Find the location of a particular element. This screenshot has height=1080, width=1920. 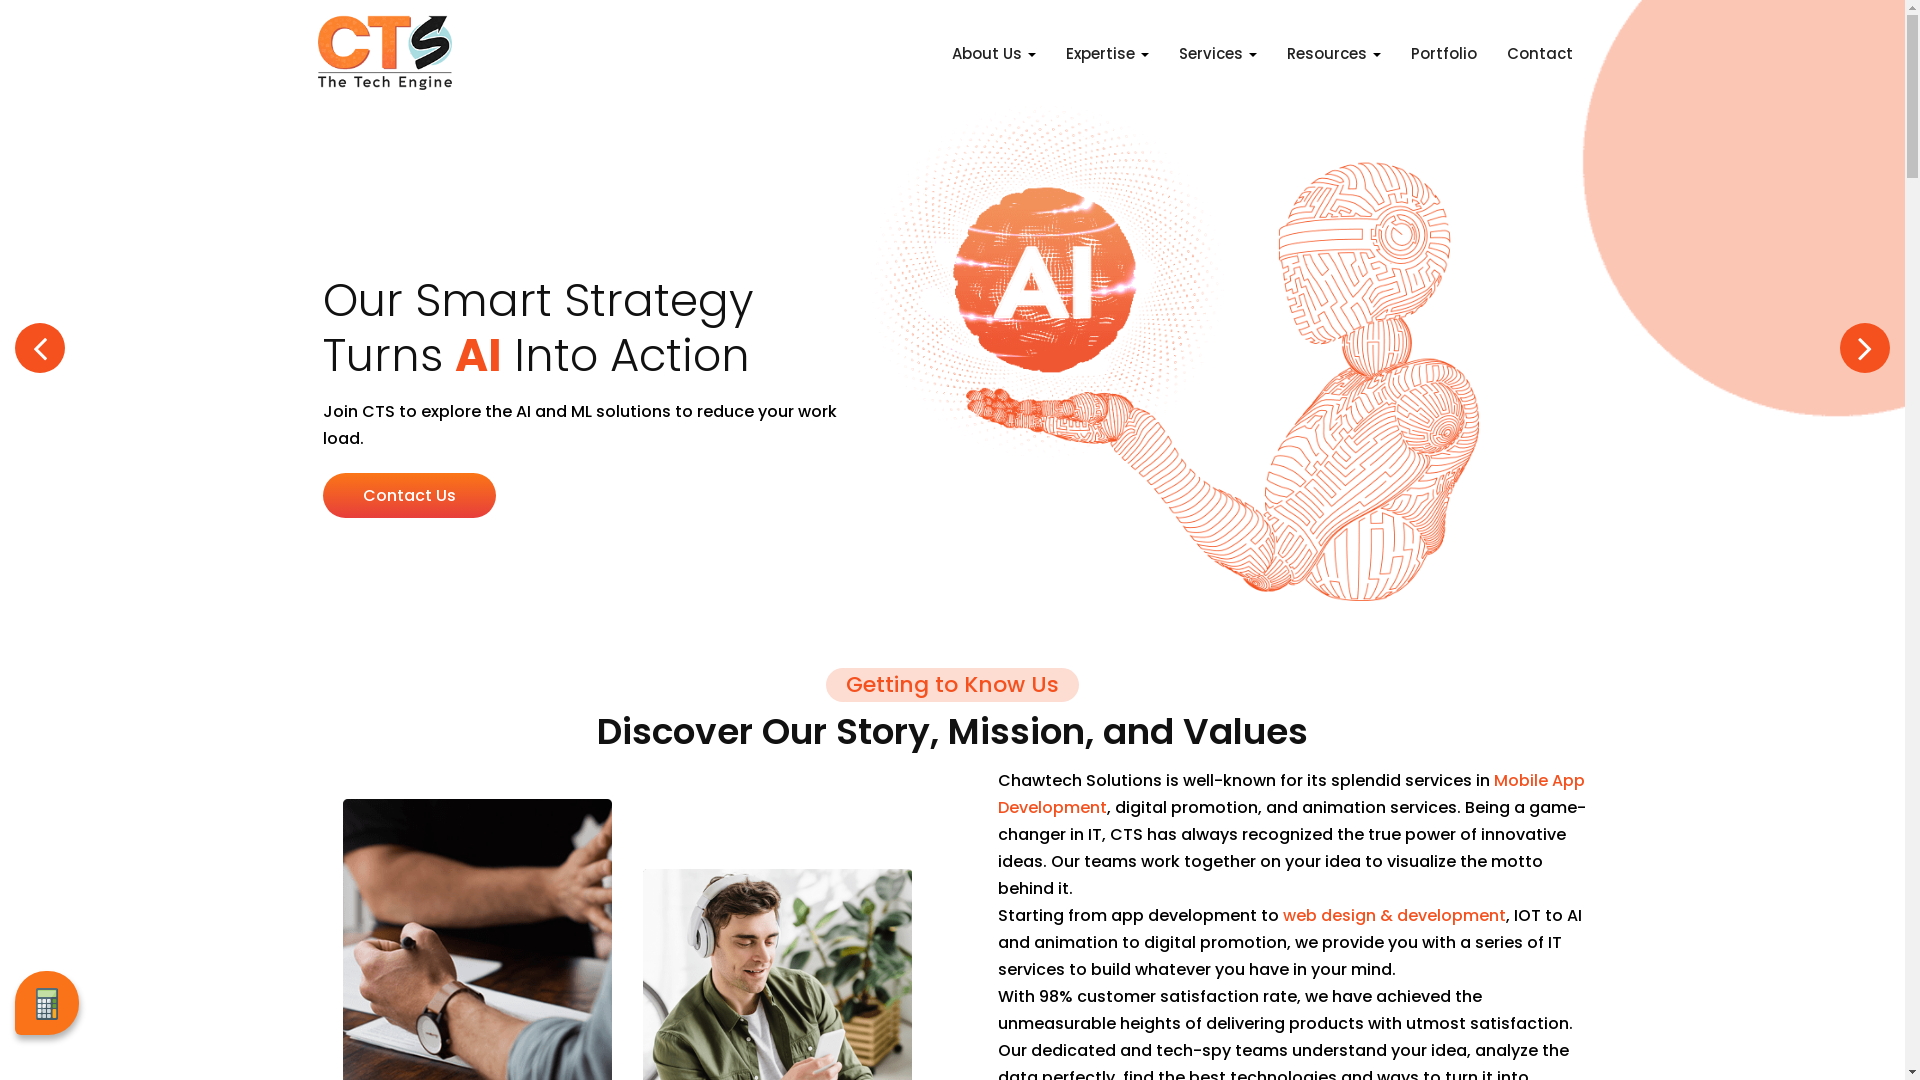

Services is located at coordinates (1217, 66).